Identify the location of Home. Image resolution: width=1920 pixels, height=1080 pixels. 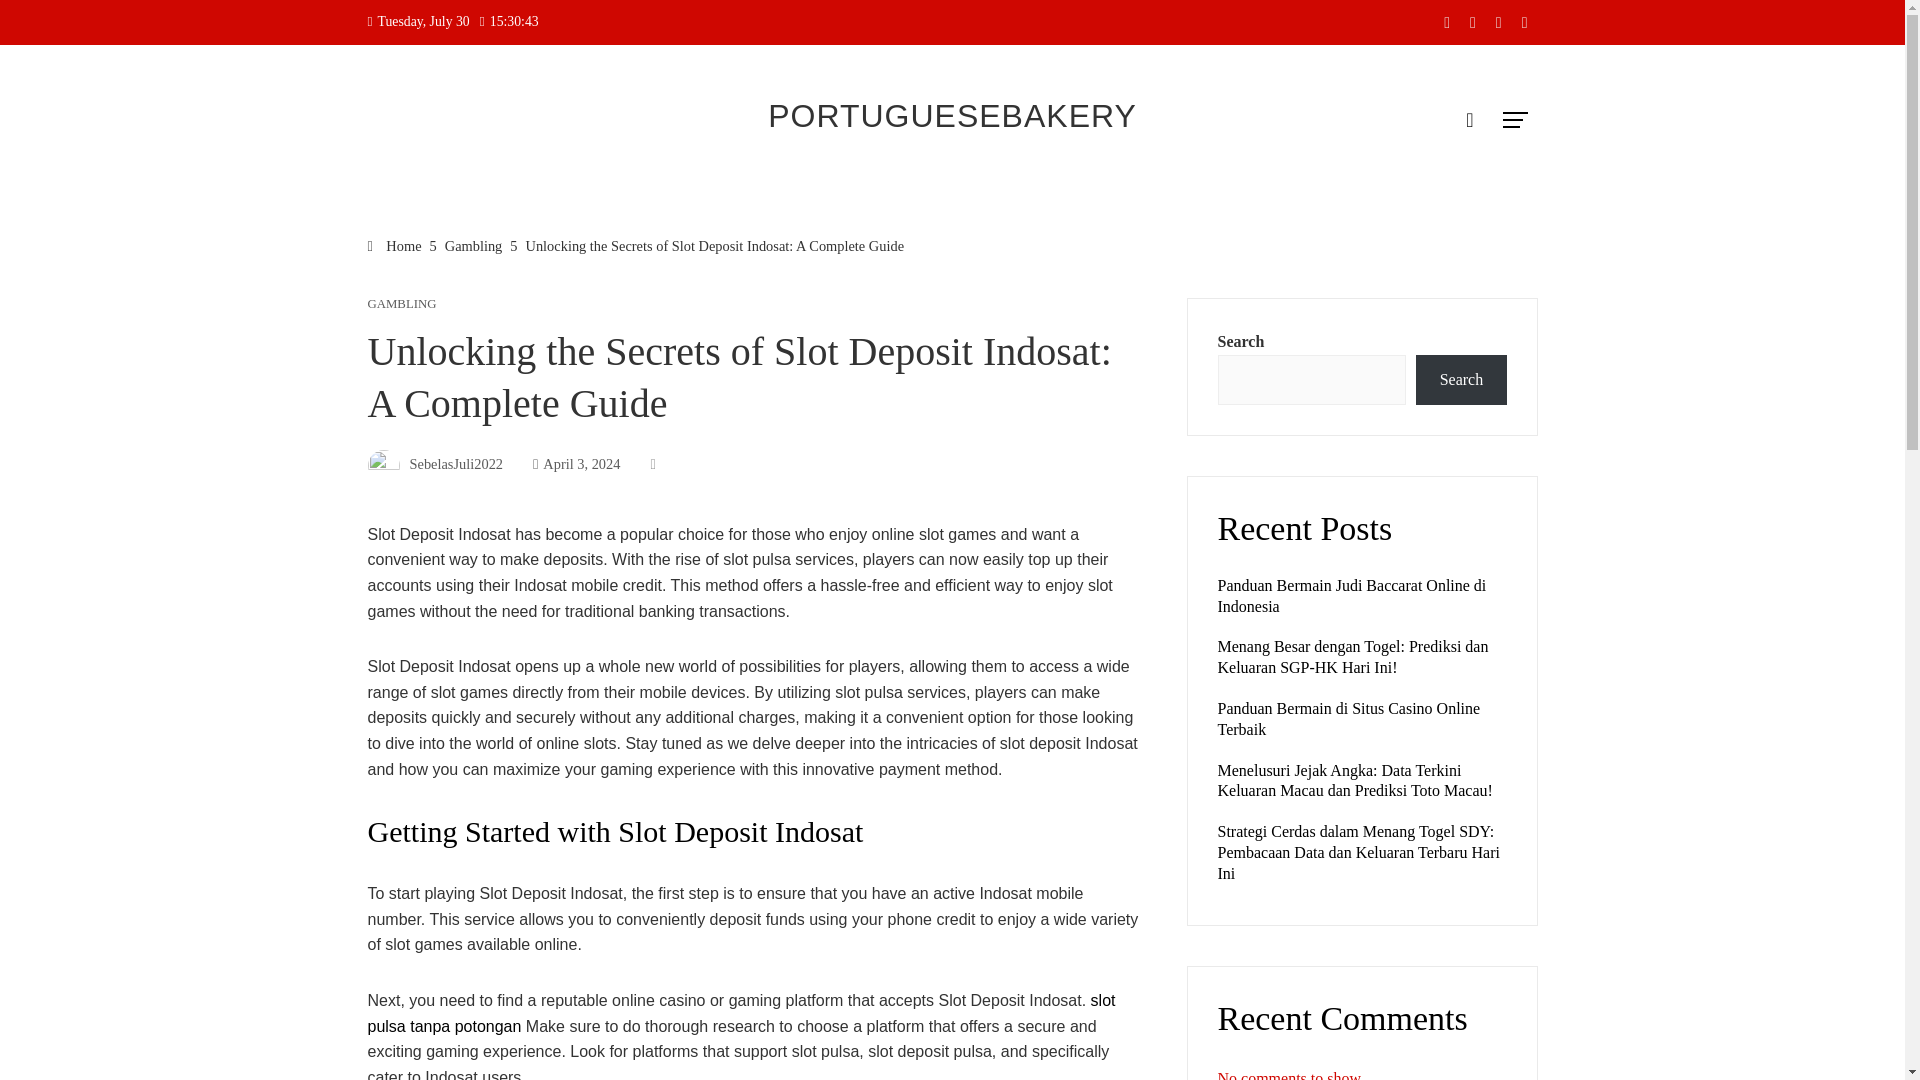
(395, 245).